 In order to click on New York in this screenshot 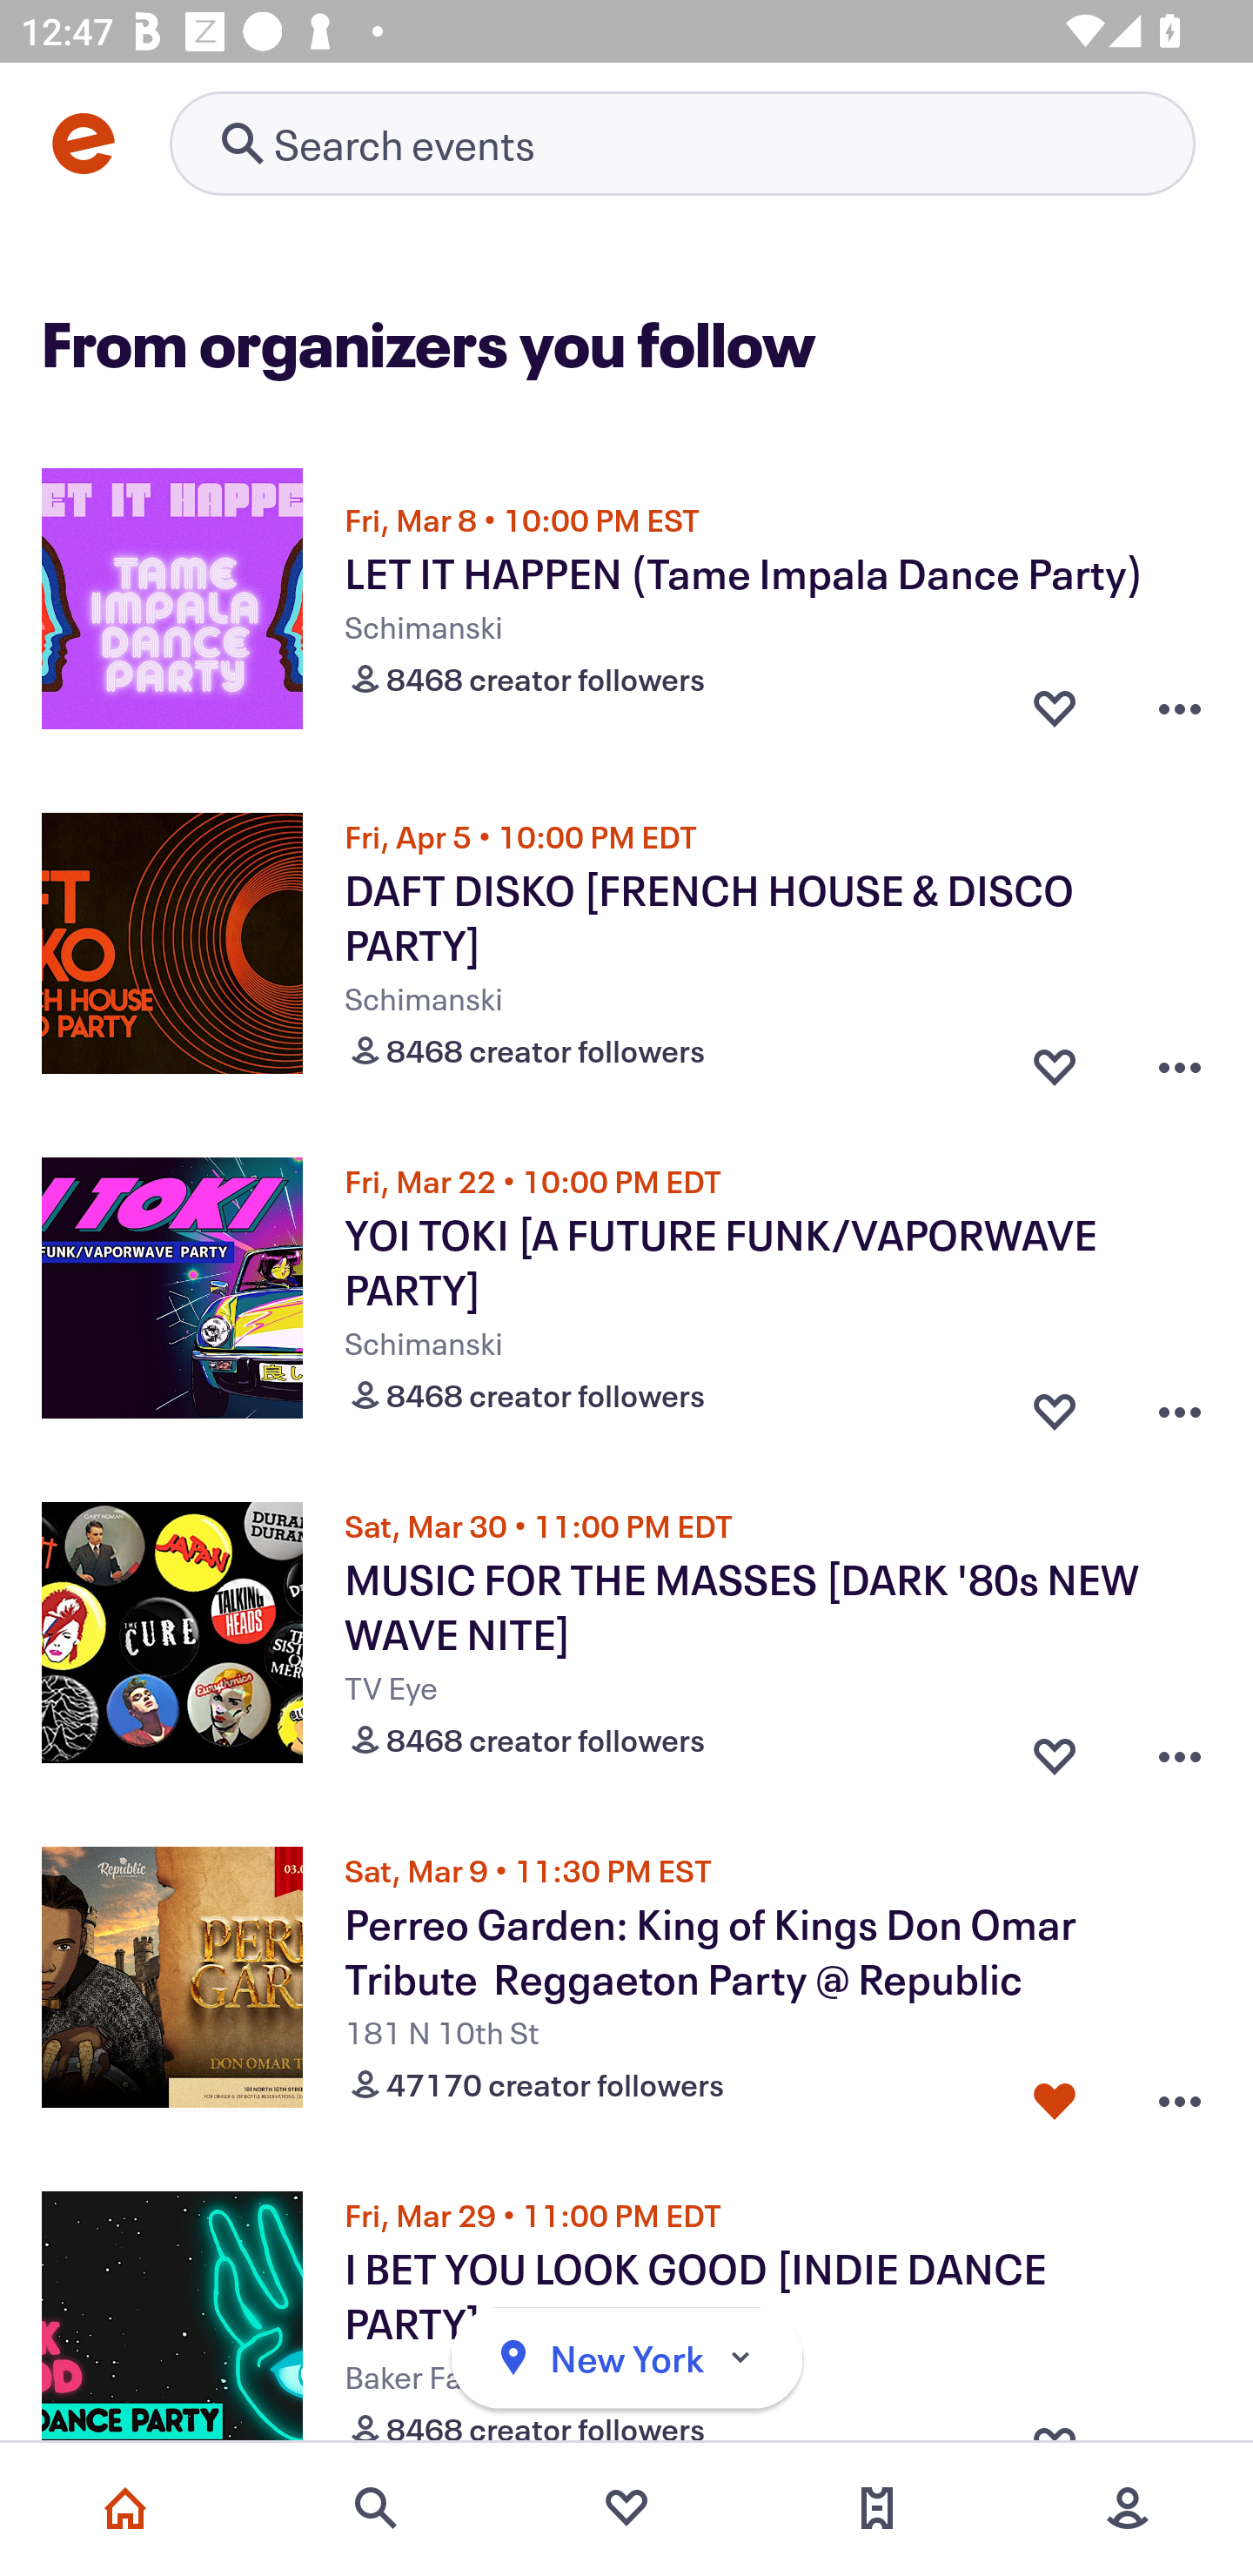, I will do `click(626, 2358)`.